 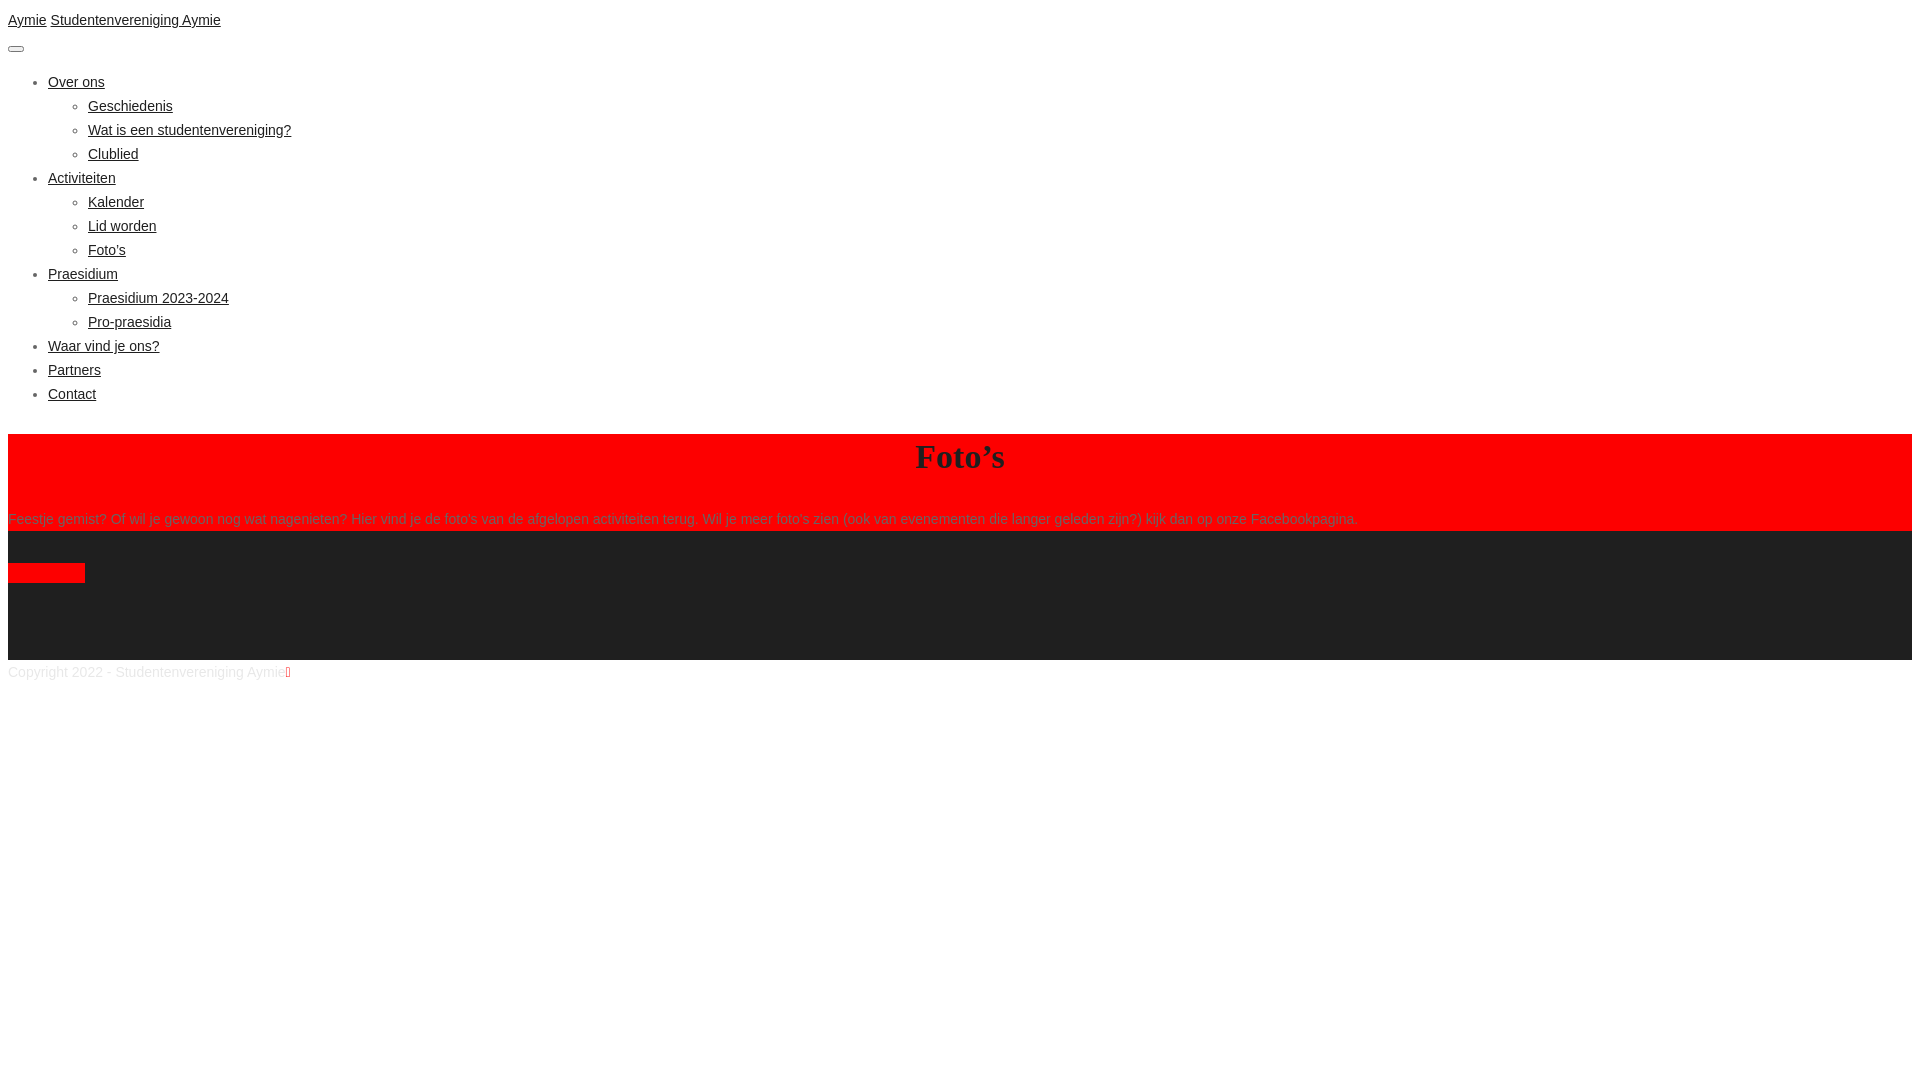 What do you see at coordinates (116, 202) in the screenshot?
I see `Kalender` at bounding box center [116, 202].